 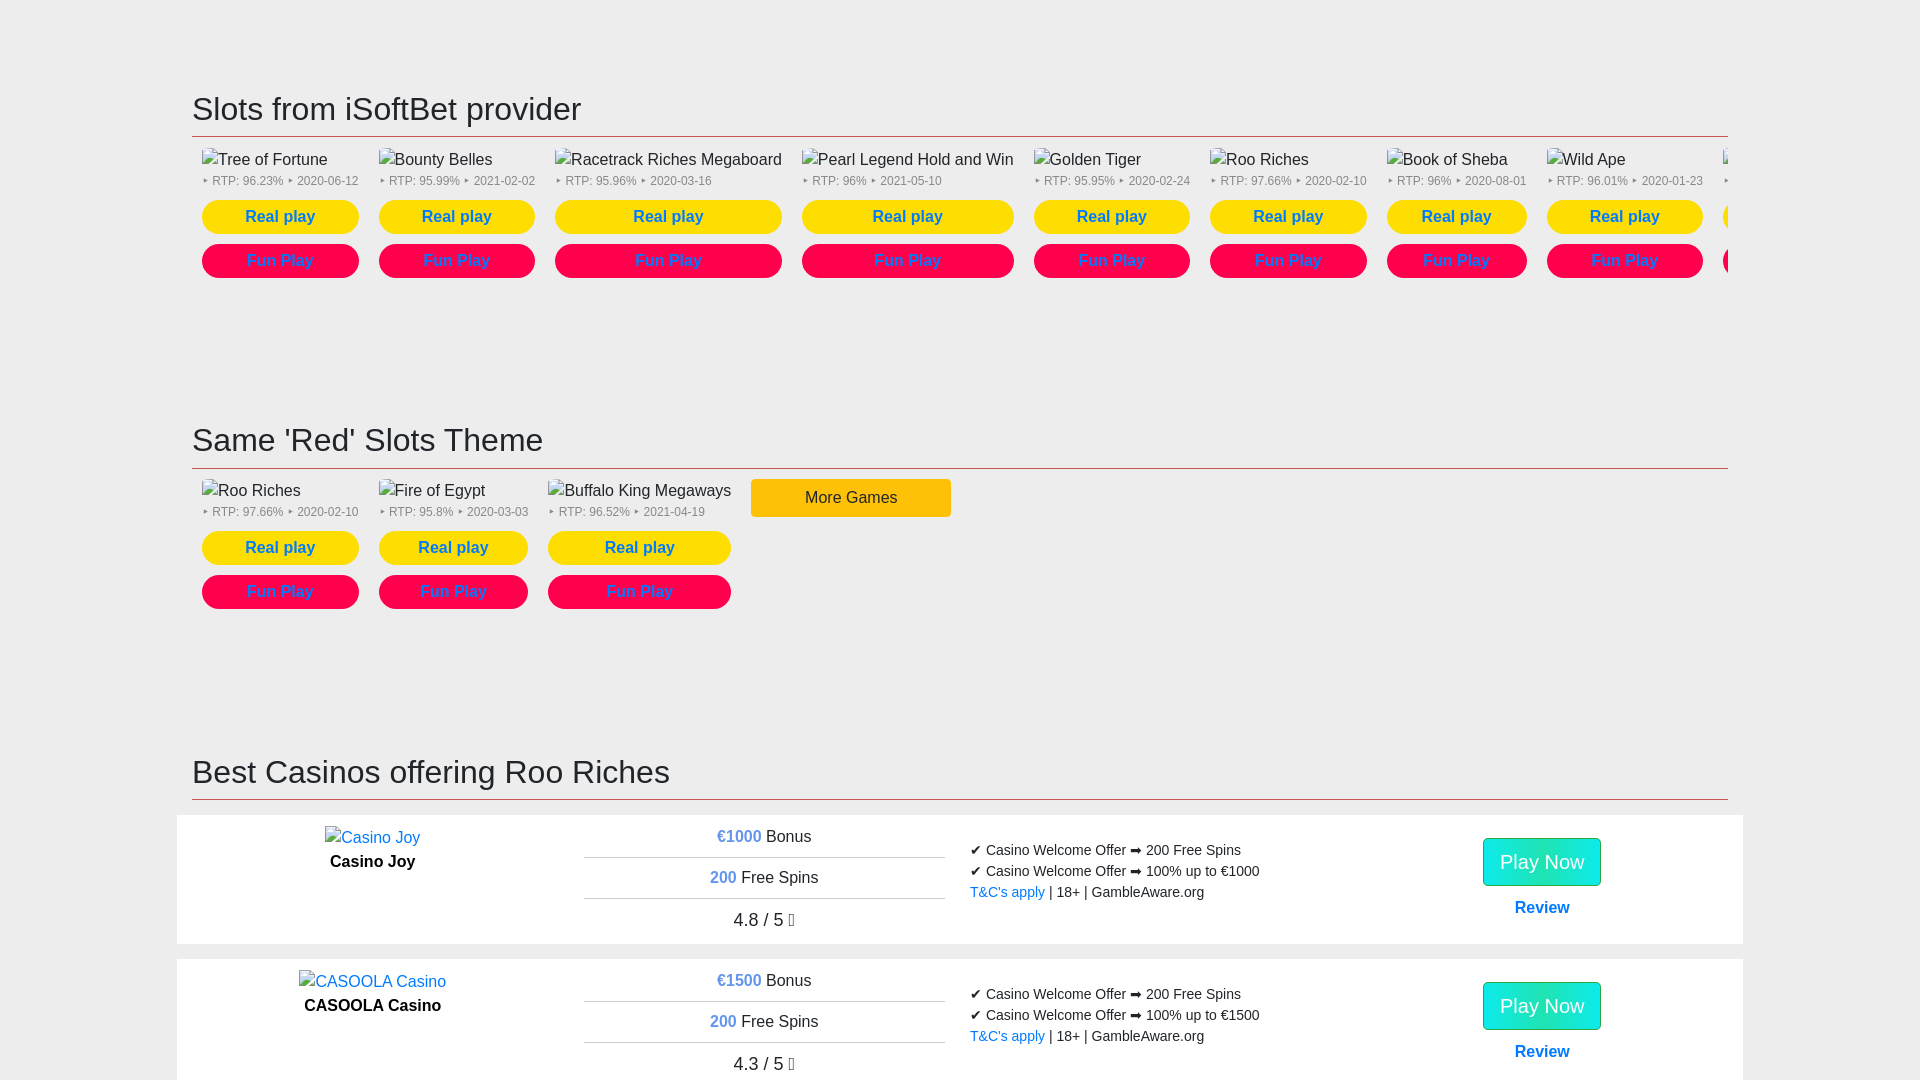 I want to click on Roo Riches, so click(x=1259, y=159).